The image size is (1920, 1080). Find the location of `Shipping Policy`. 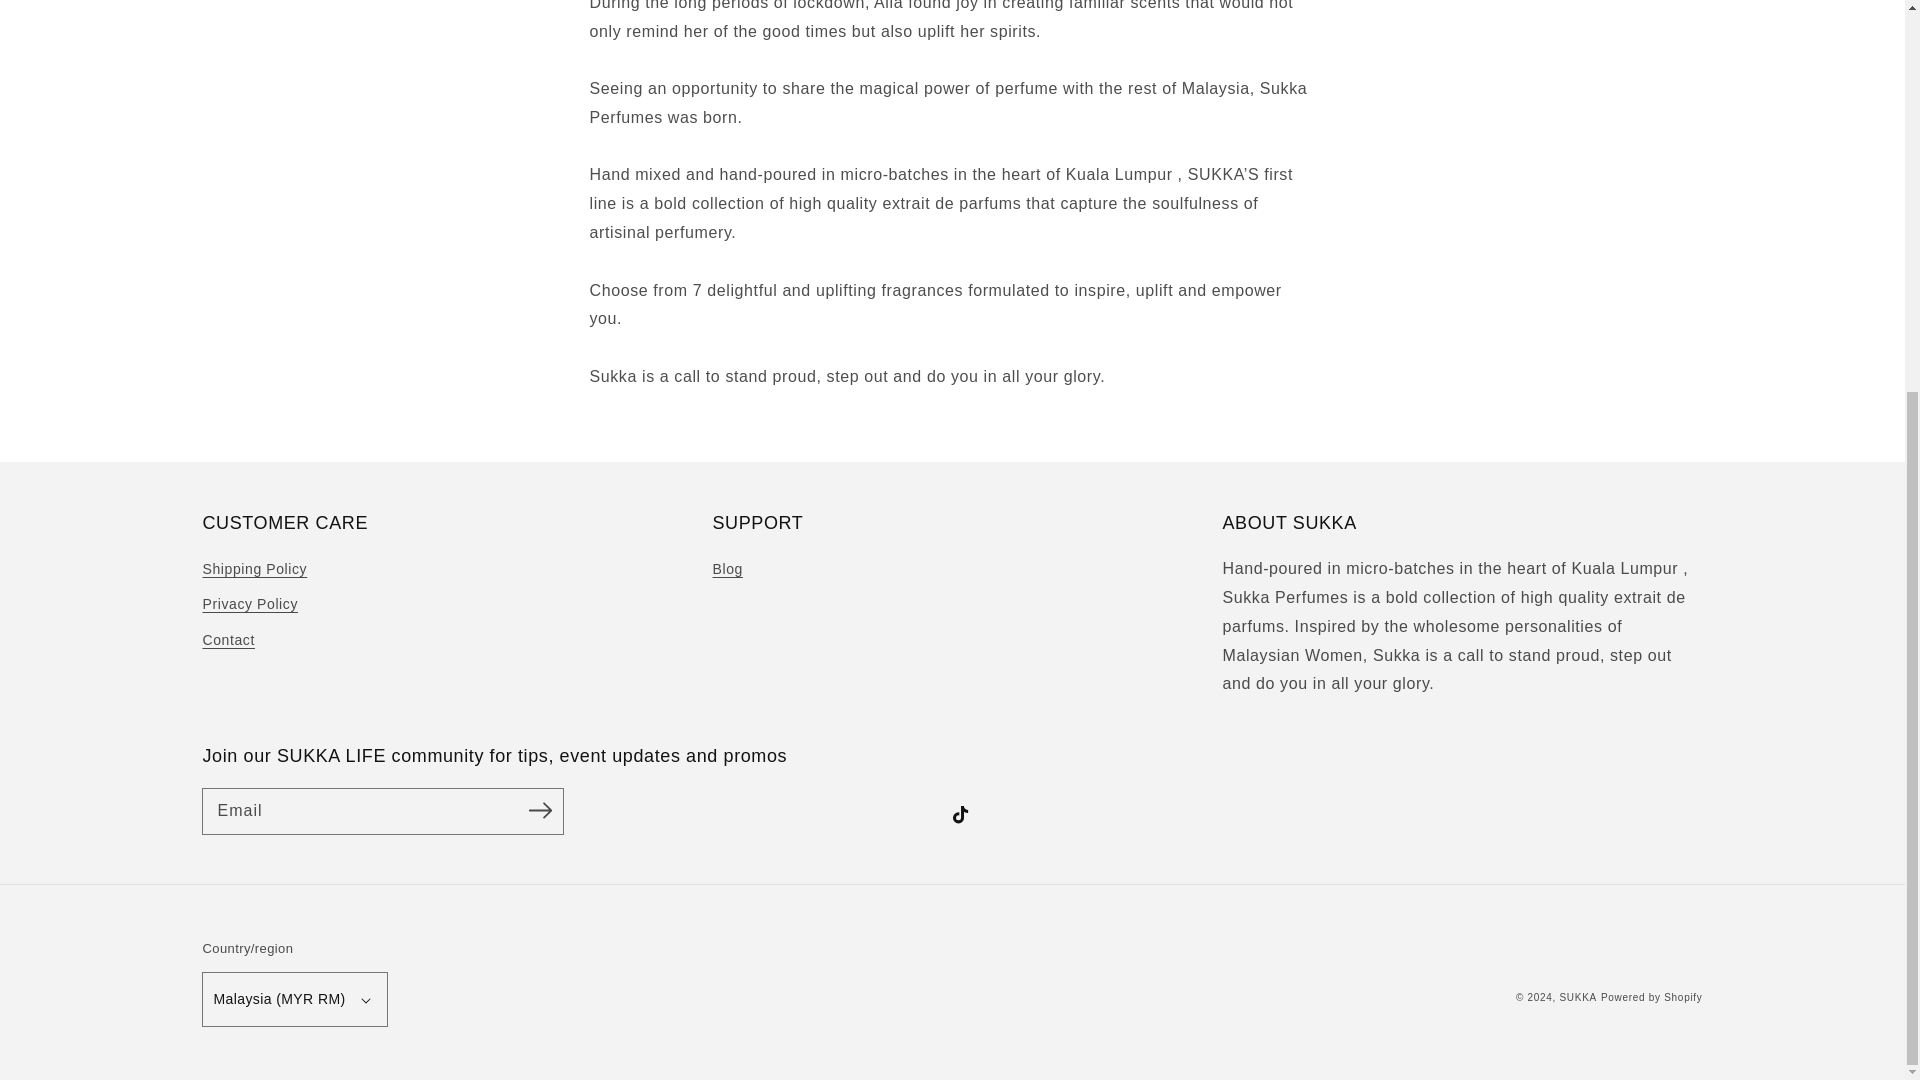

Shipping Policy is located at coordinates (254, 572).